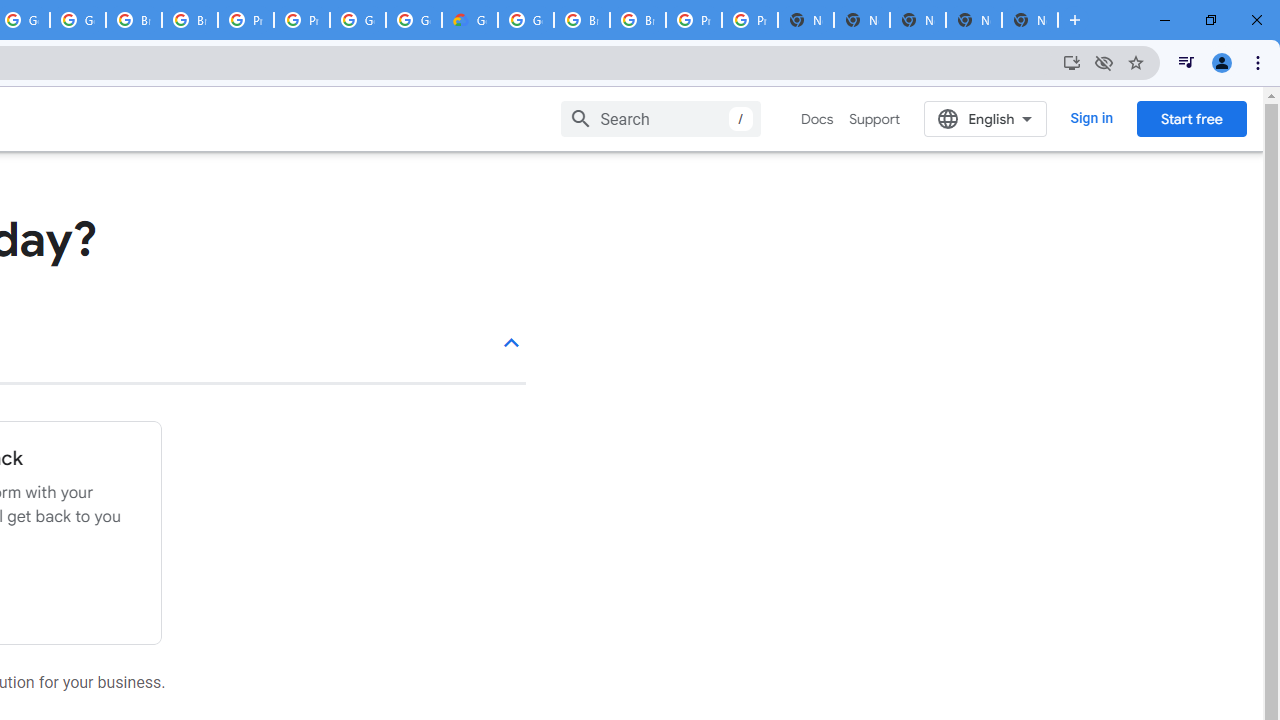 The width and height of the screenshot is (1280, 720). What do you see at coordinates (660, 118) in the screenshot?
I see `Search` at bounding box center [660, 118].